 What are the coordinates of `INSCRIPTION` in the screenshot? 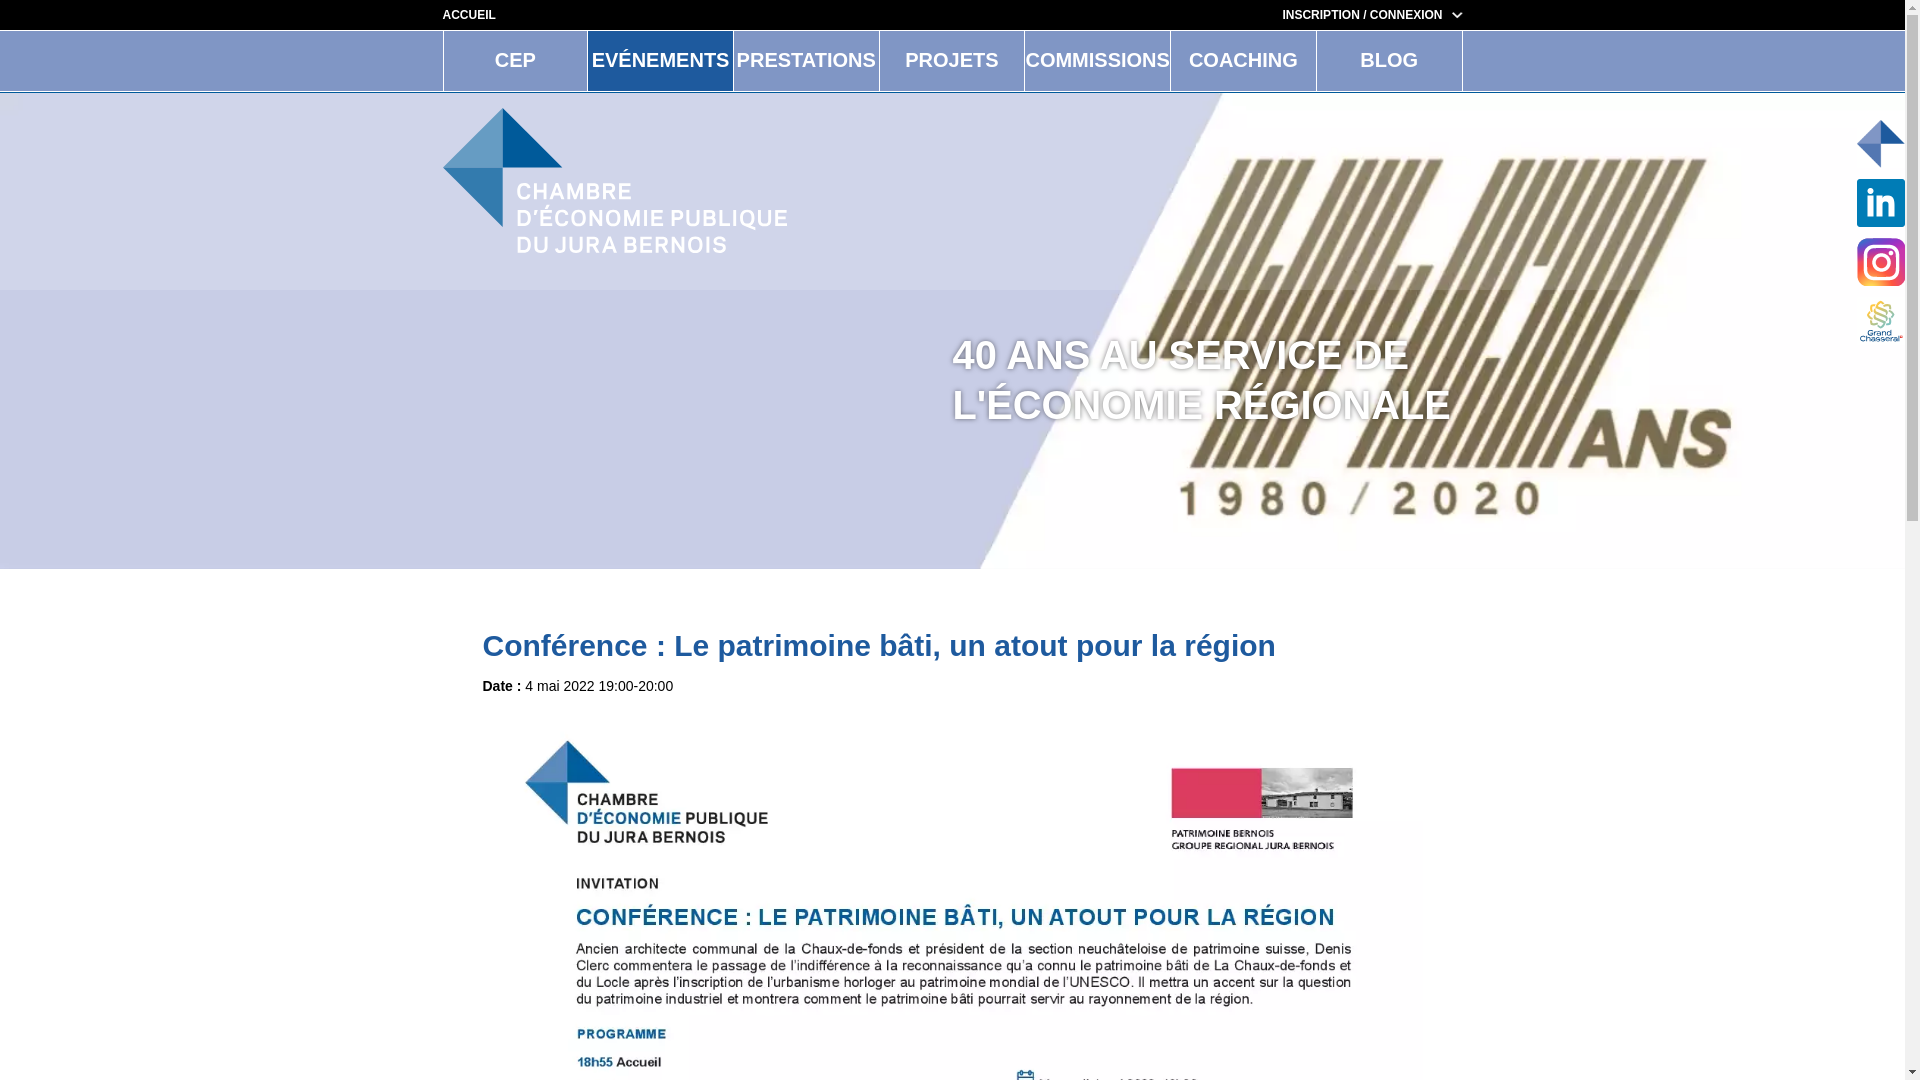 It's located at (1320, 15).